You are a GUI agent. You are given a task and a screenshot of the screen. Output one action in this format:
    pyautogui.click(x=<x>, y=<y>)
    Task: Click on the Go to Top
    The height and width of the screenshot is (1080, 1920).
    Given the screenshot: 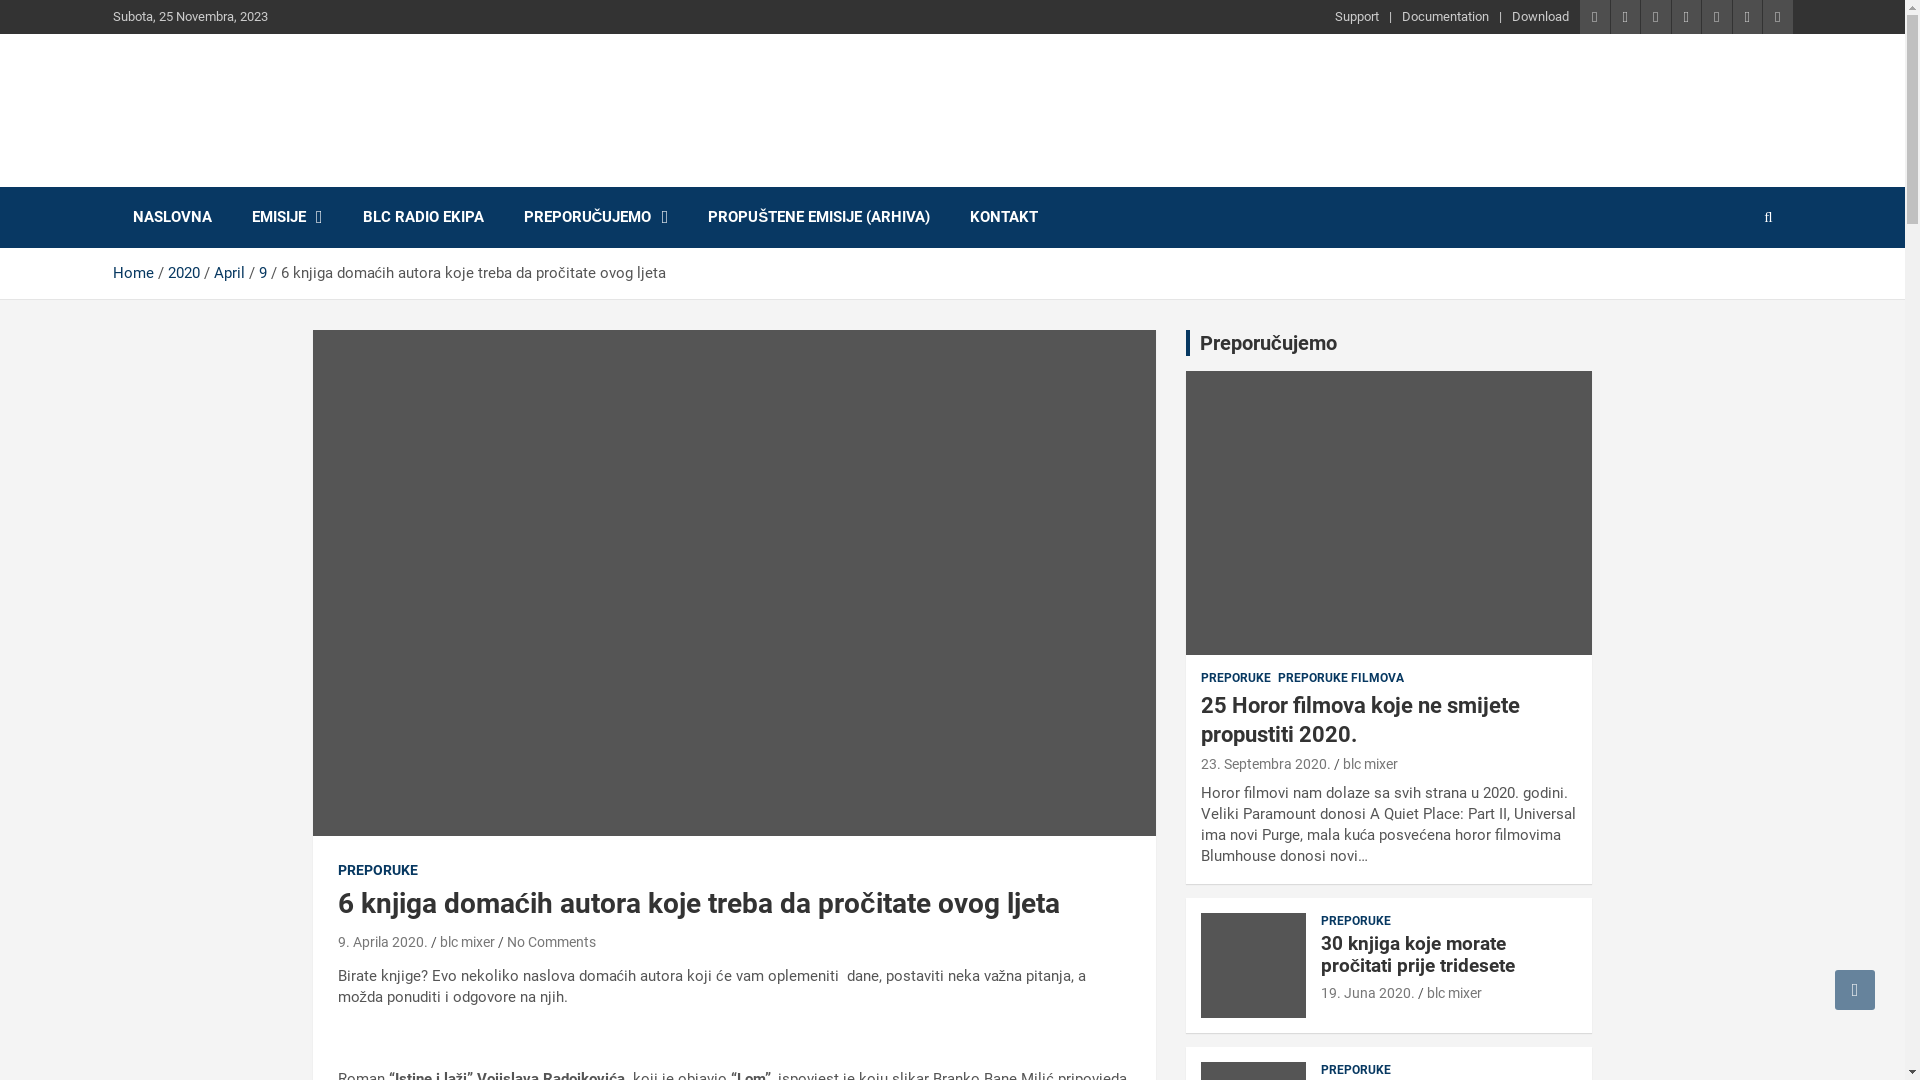 What is the action you would take?
    pyautogui.click(x=1855, y=990)
    